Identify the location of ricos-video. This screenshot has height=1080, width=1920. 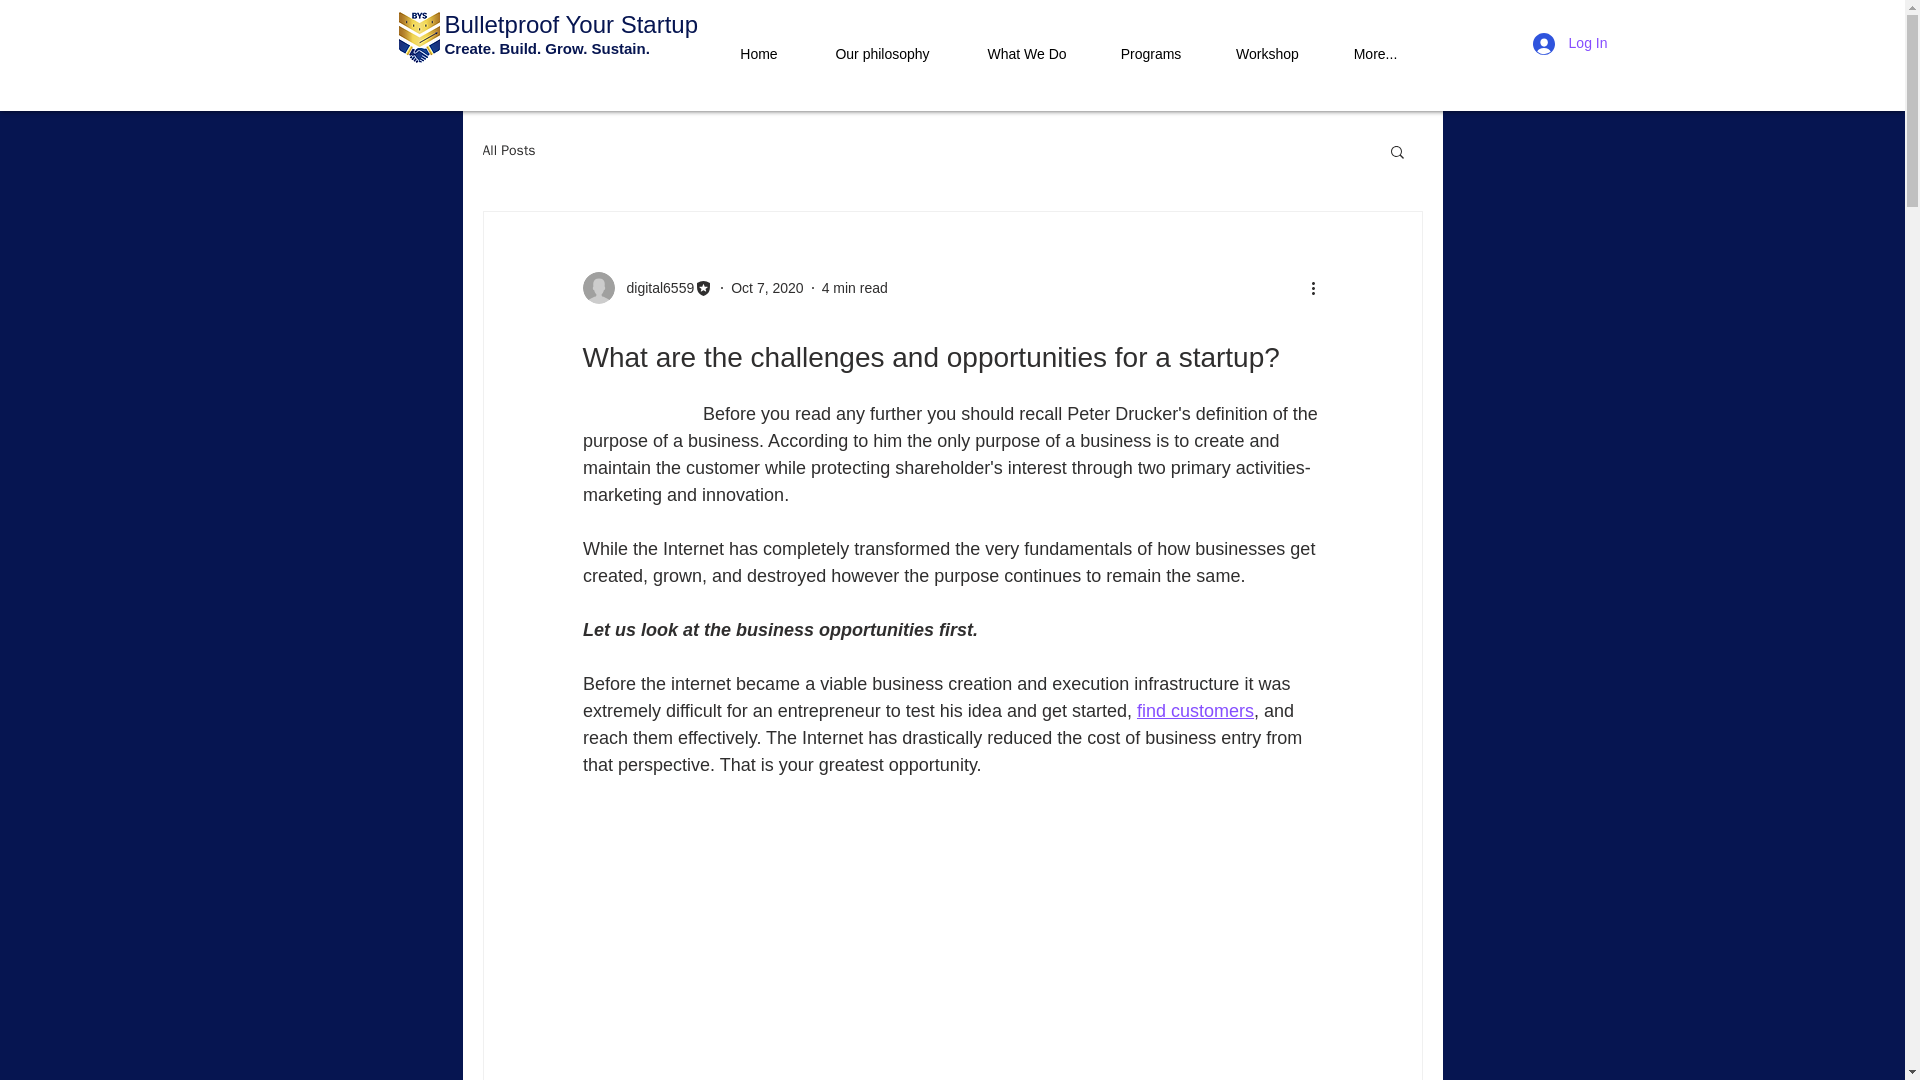
(952, 909).